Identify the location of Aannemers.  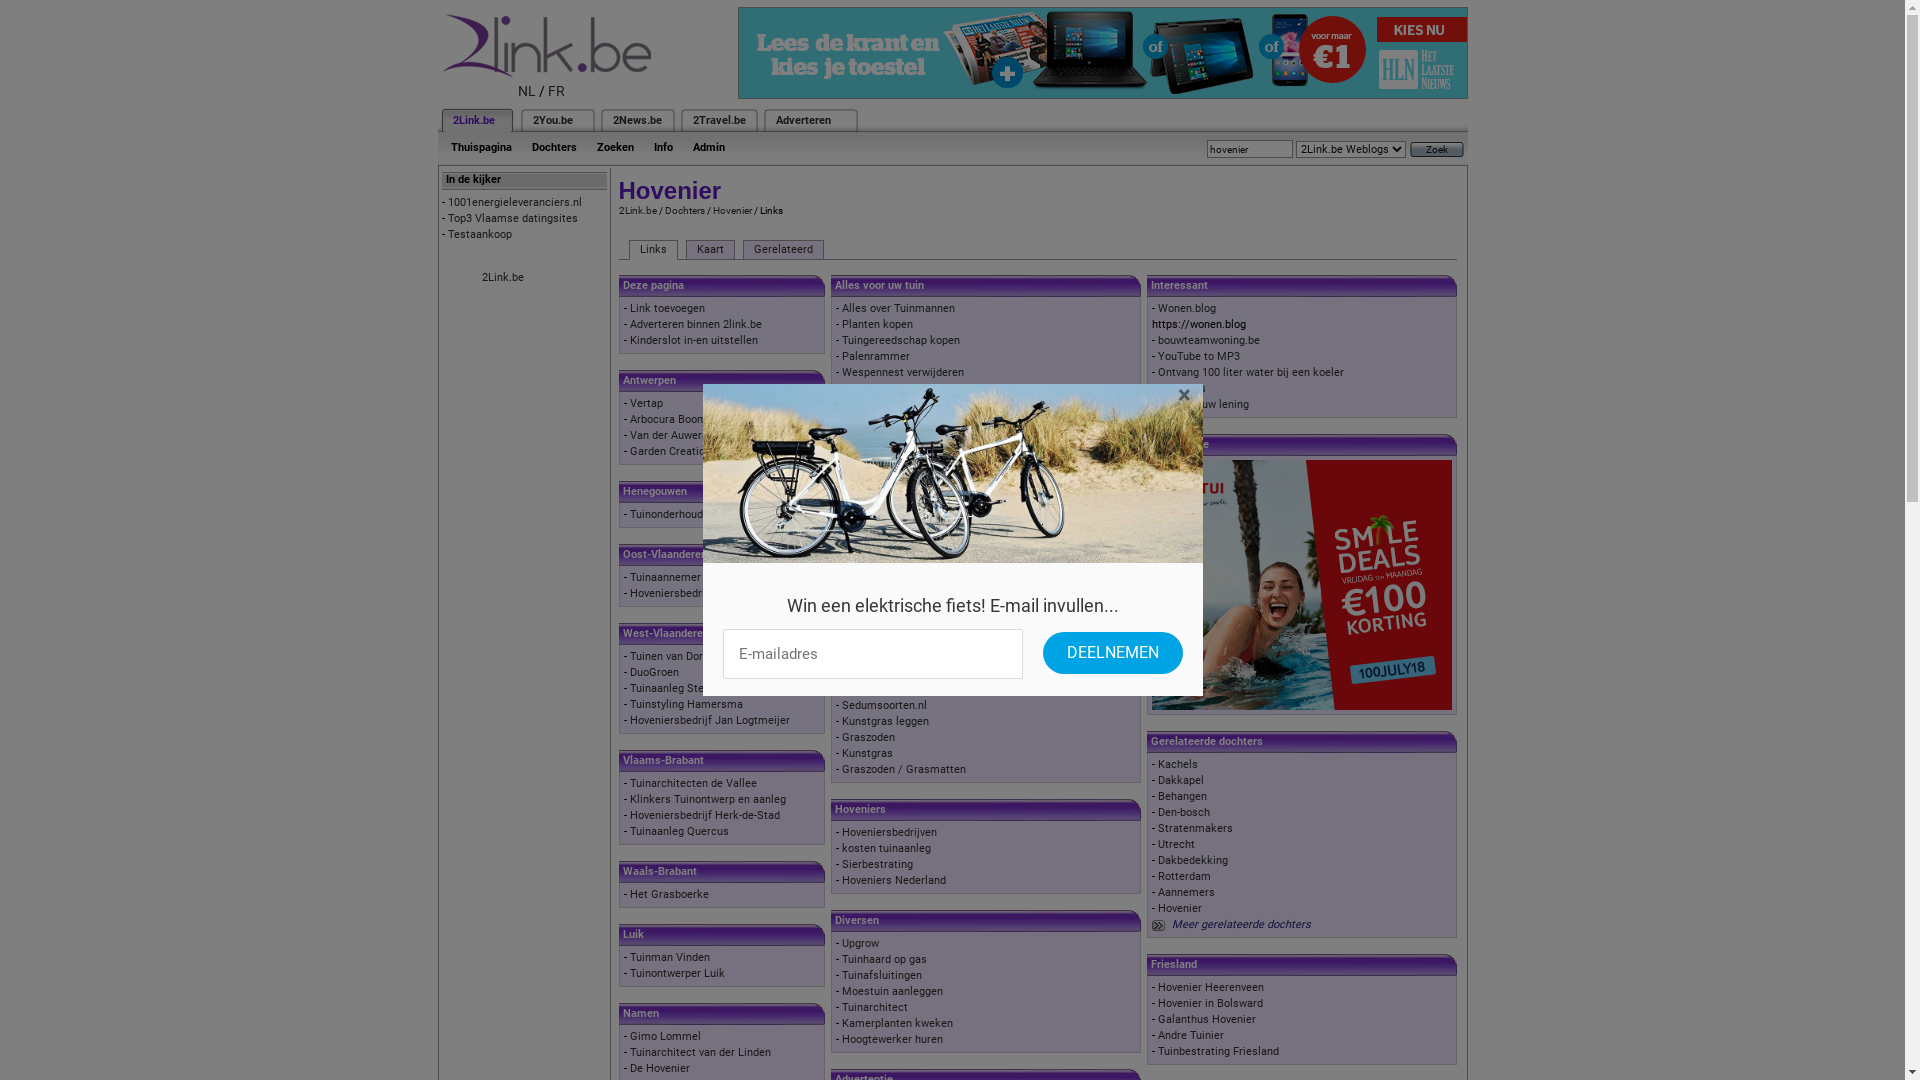
(1186, 892).